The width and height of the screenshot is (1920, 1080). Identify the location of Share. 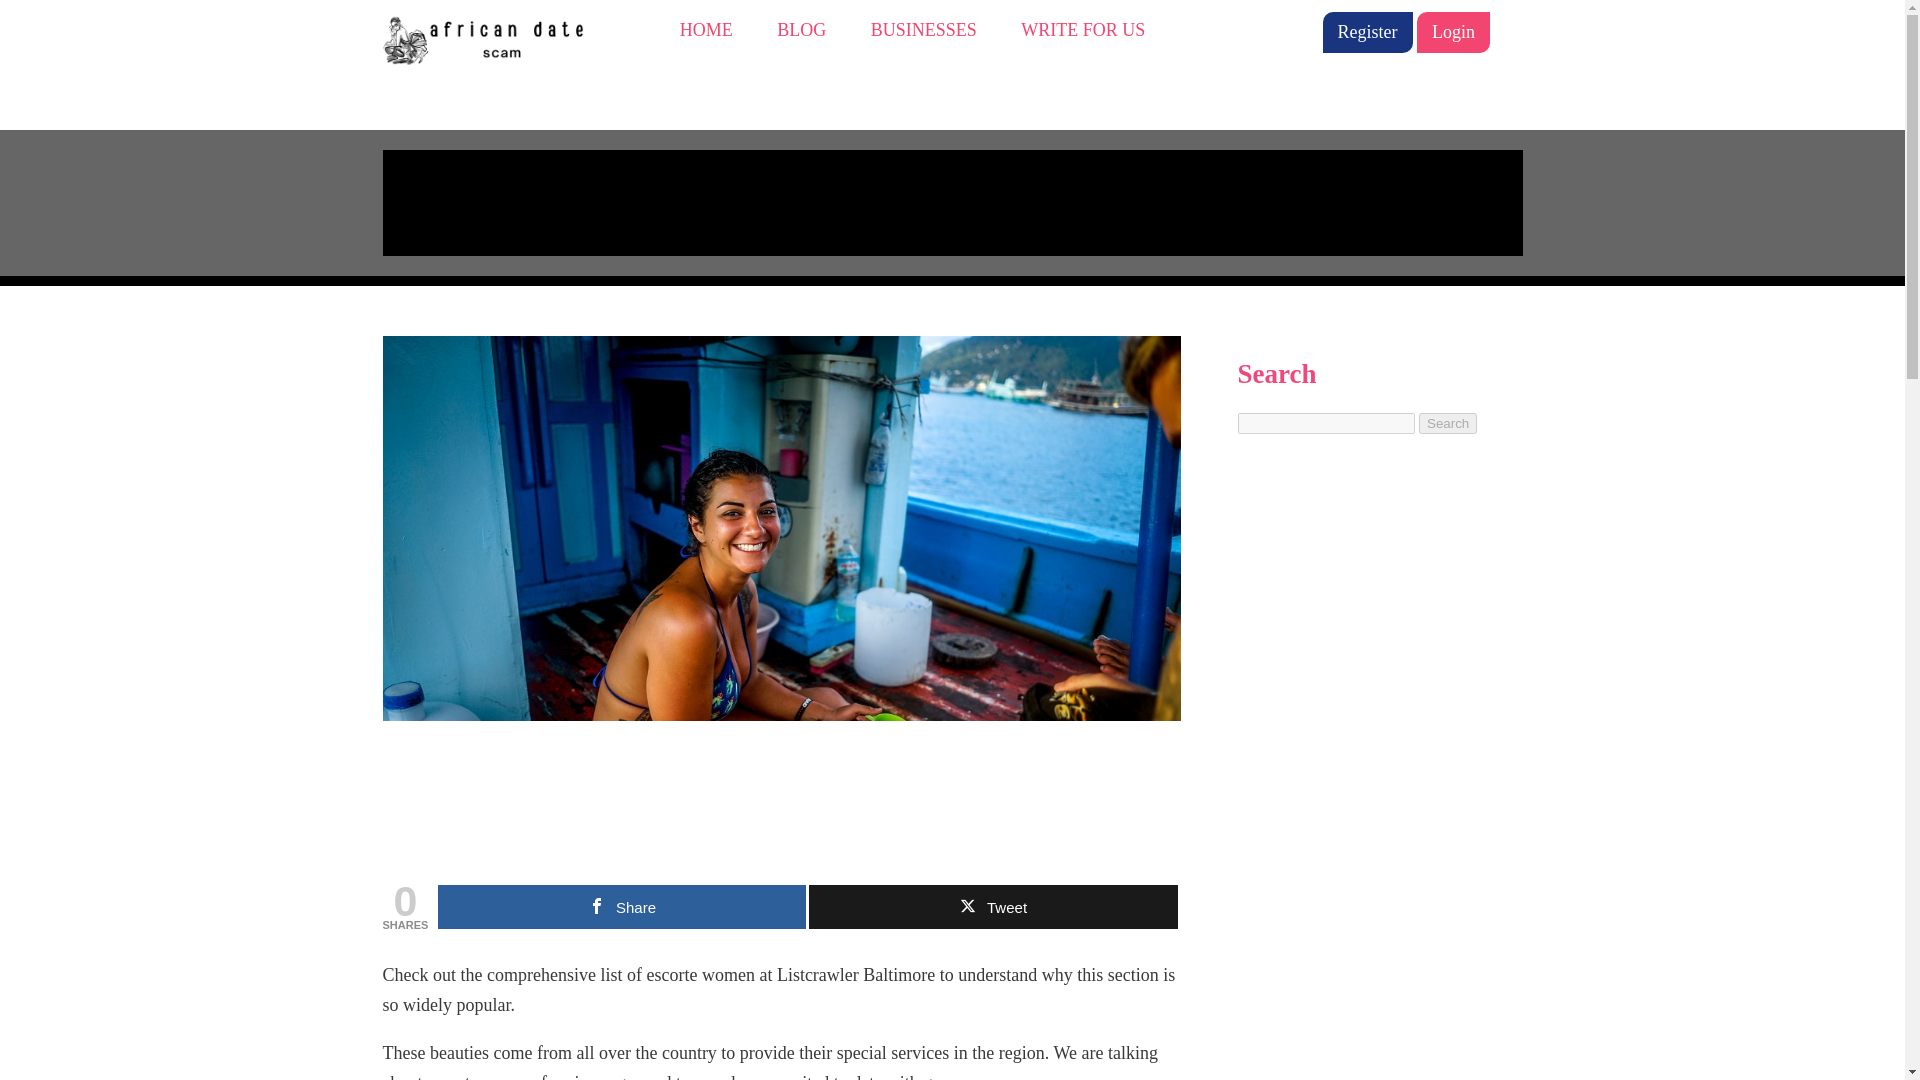
(622, 906).